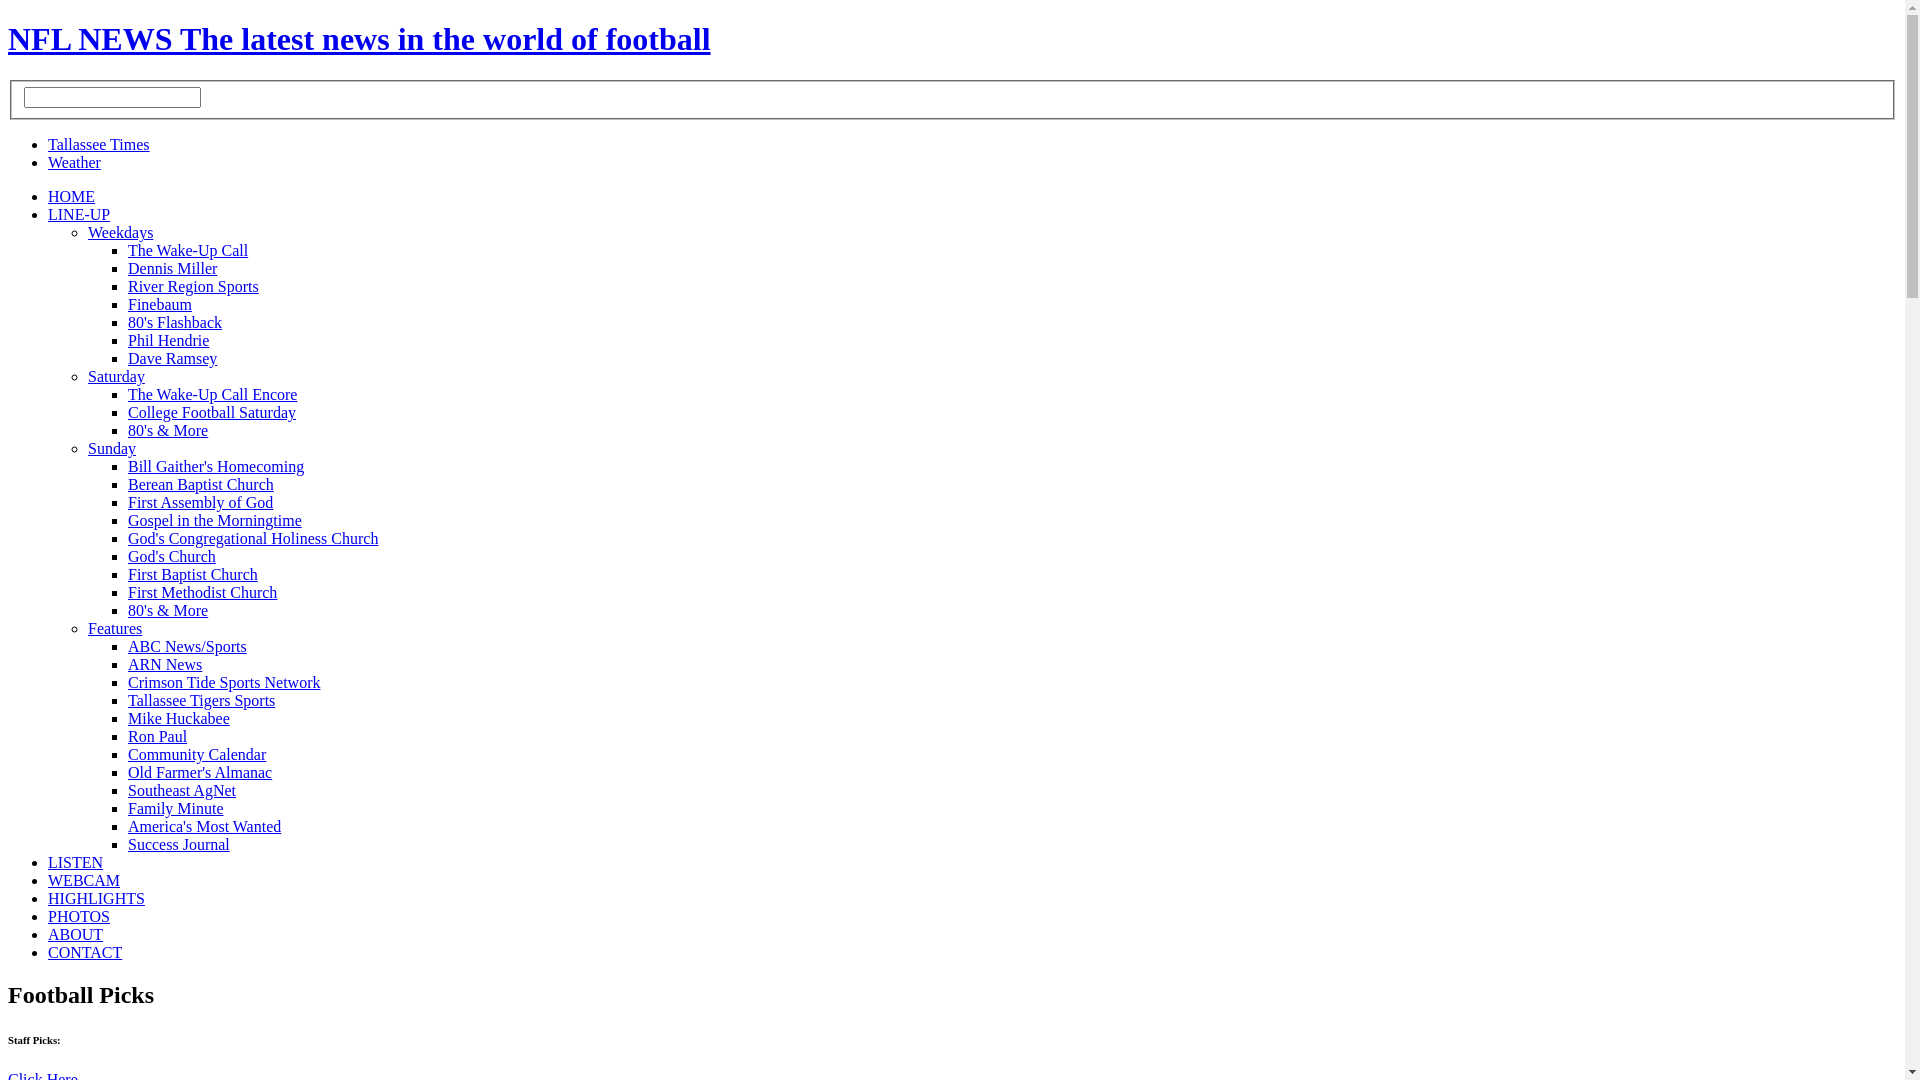 Image resolution: width=1920 pixels, height=1080 pixels. Describe the element at coordinates (112, 448) in the screenshot. I see `Sunday` at that location.